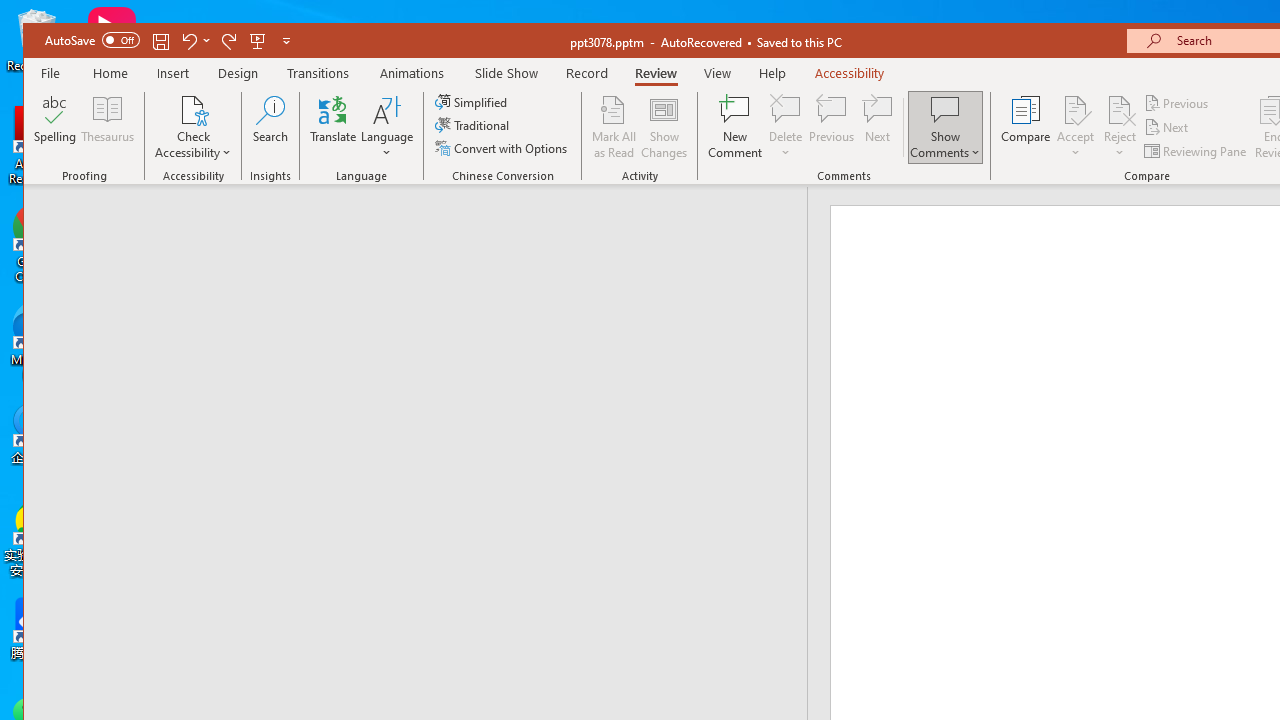 This screenshot has width=1280, height=720. Describe the element at coordinates (56, 127) in the screenshot. I see `Spelling...` at that location.